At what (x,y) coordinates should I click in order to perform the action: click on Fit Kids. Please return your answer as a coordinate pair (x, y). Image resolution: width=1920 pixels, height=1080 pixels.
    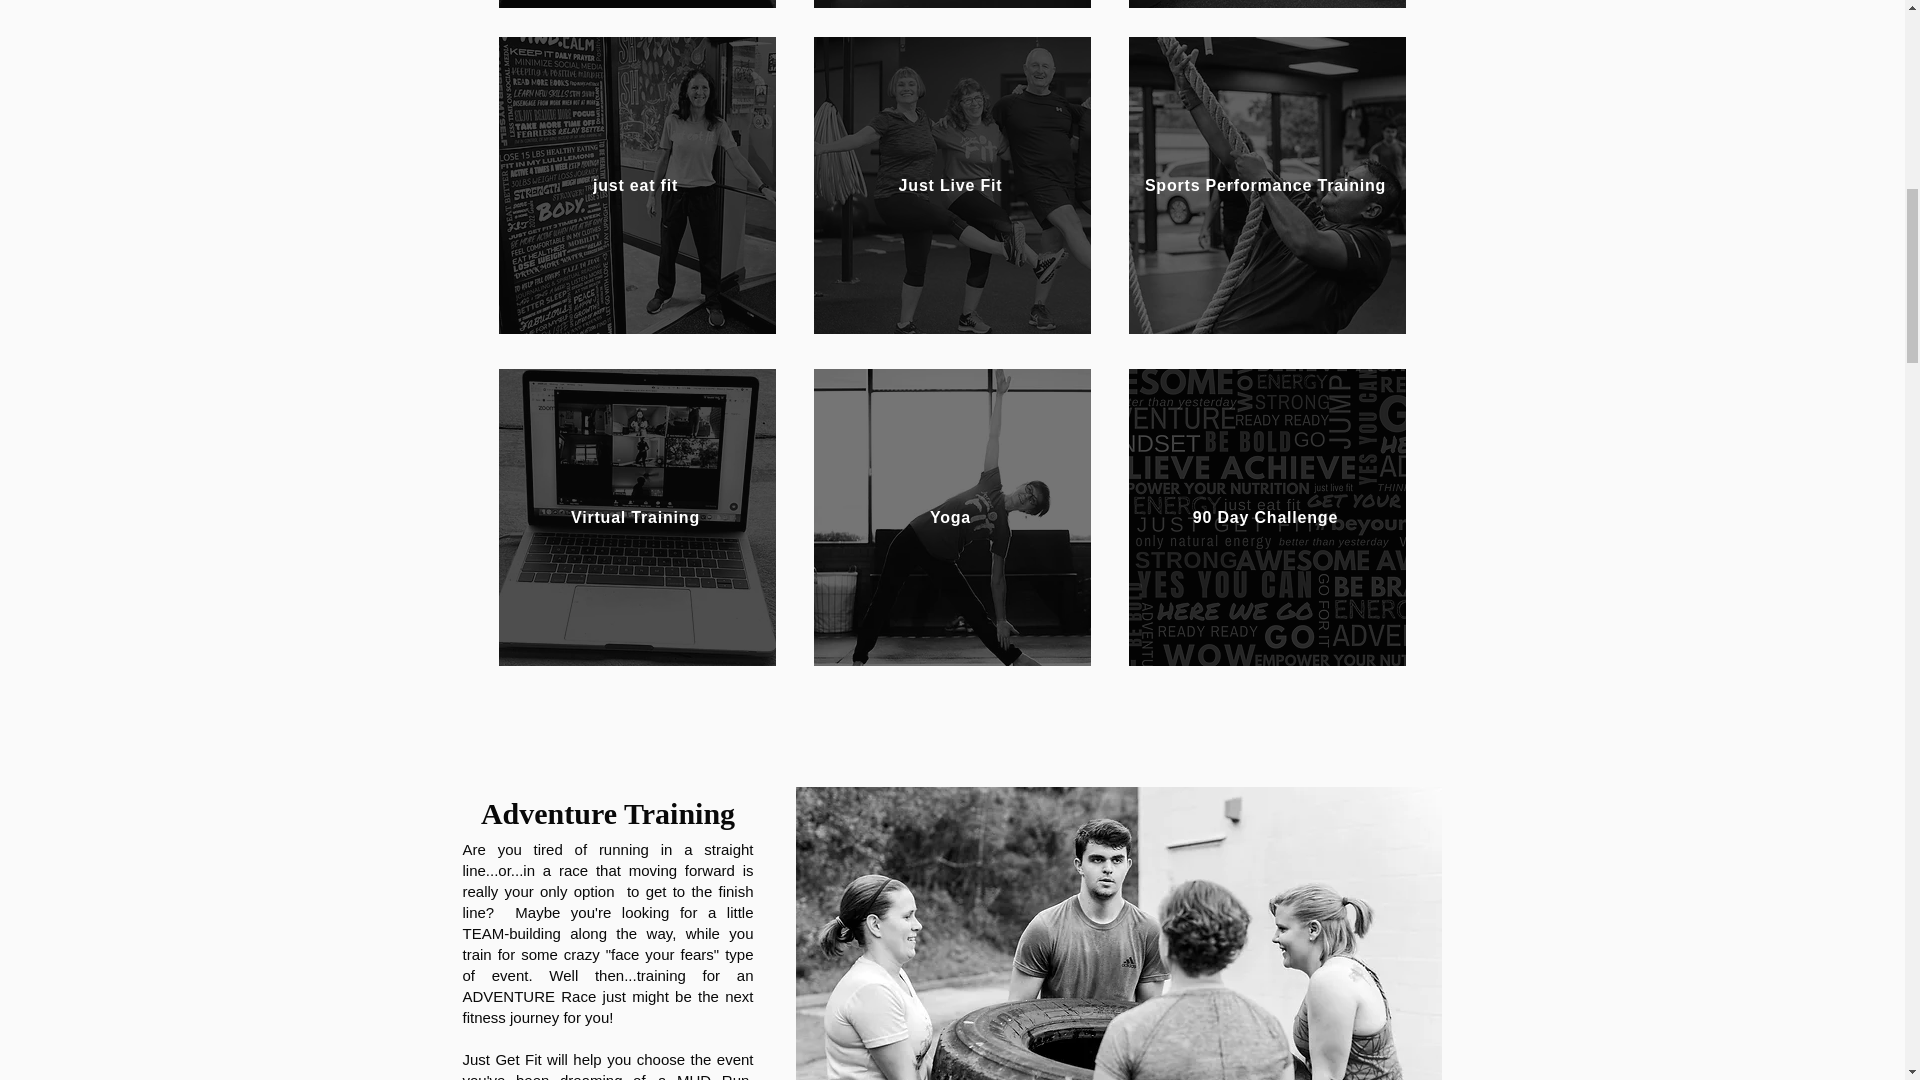
    Looking at the image, I should click on (1266, 4).